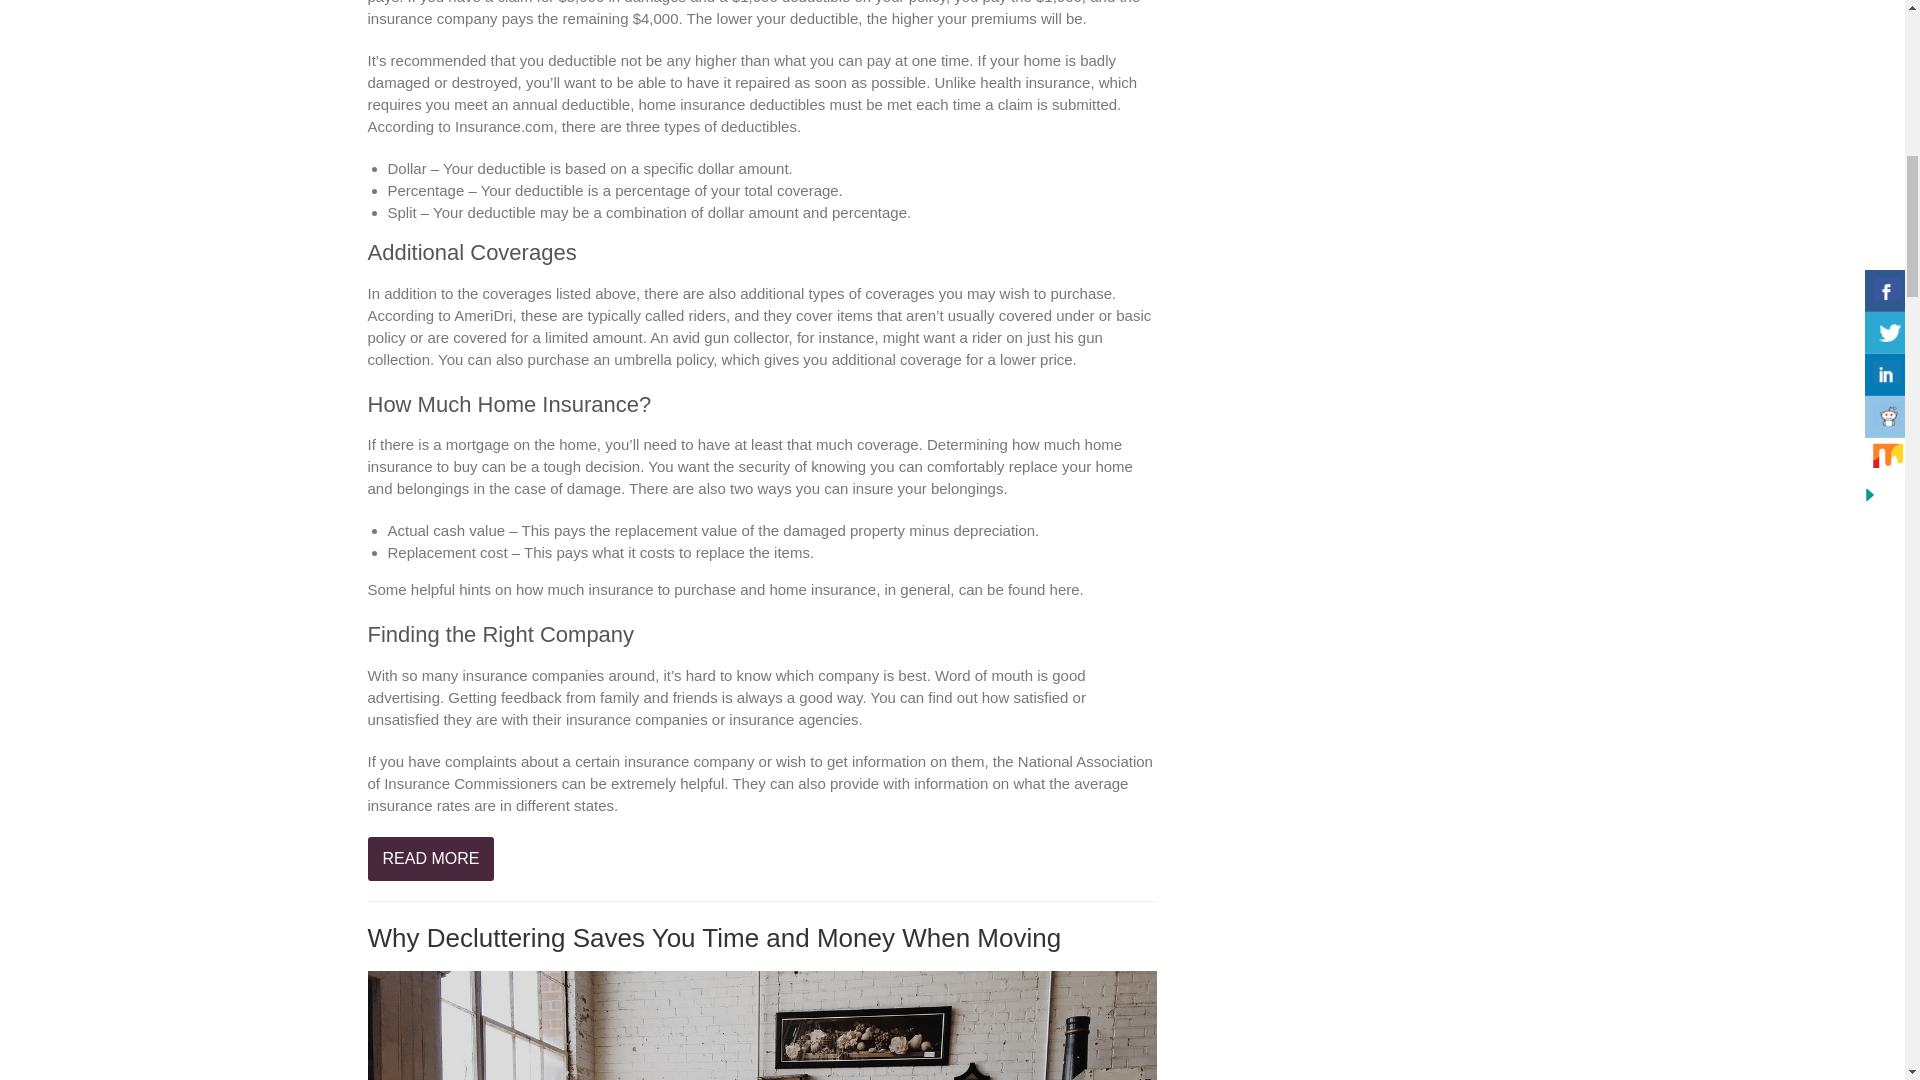 The height and width of the screenshot is (1080, 1920). Describe the element at coordinates (714, 938) in the screenshot. I see `Why Decluttering Saves You Time and Money When Moving` at that location.